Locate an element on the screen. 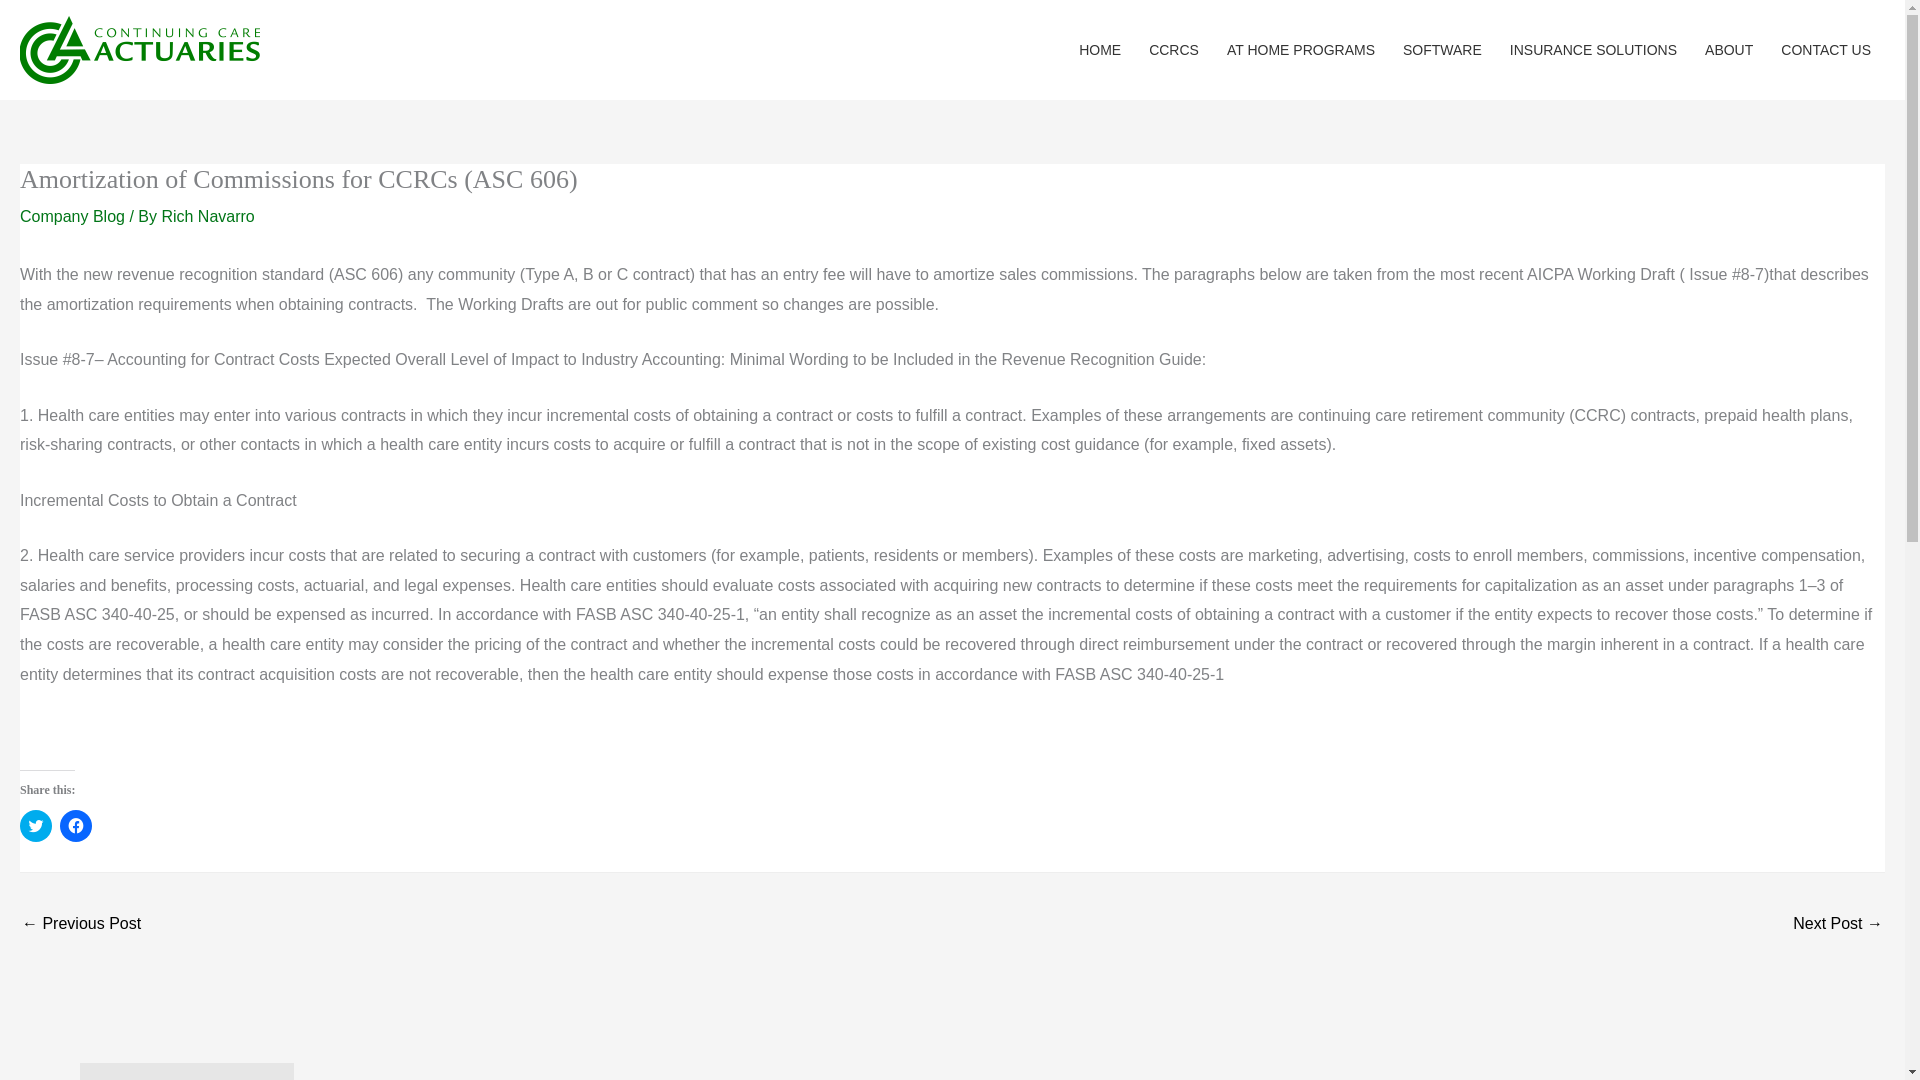 Image resolution: width=1920 pixels, height=1080 pixels. NEED HELP WITH THE QUALIFICATION OF PROSPECTIVE RESIDENTS? is located at coordinates (1838, 925).